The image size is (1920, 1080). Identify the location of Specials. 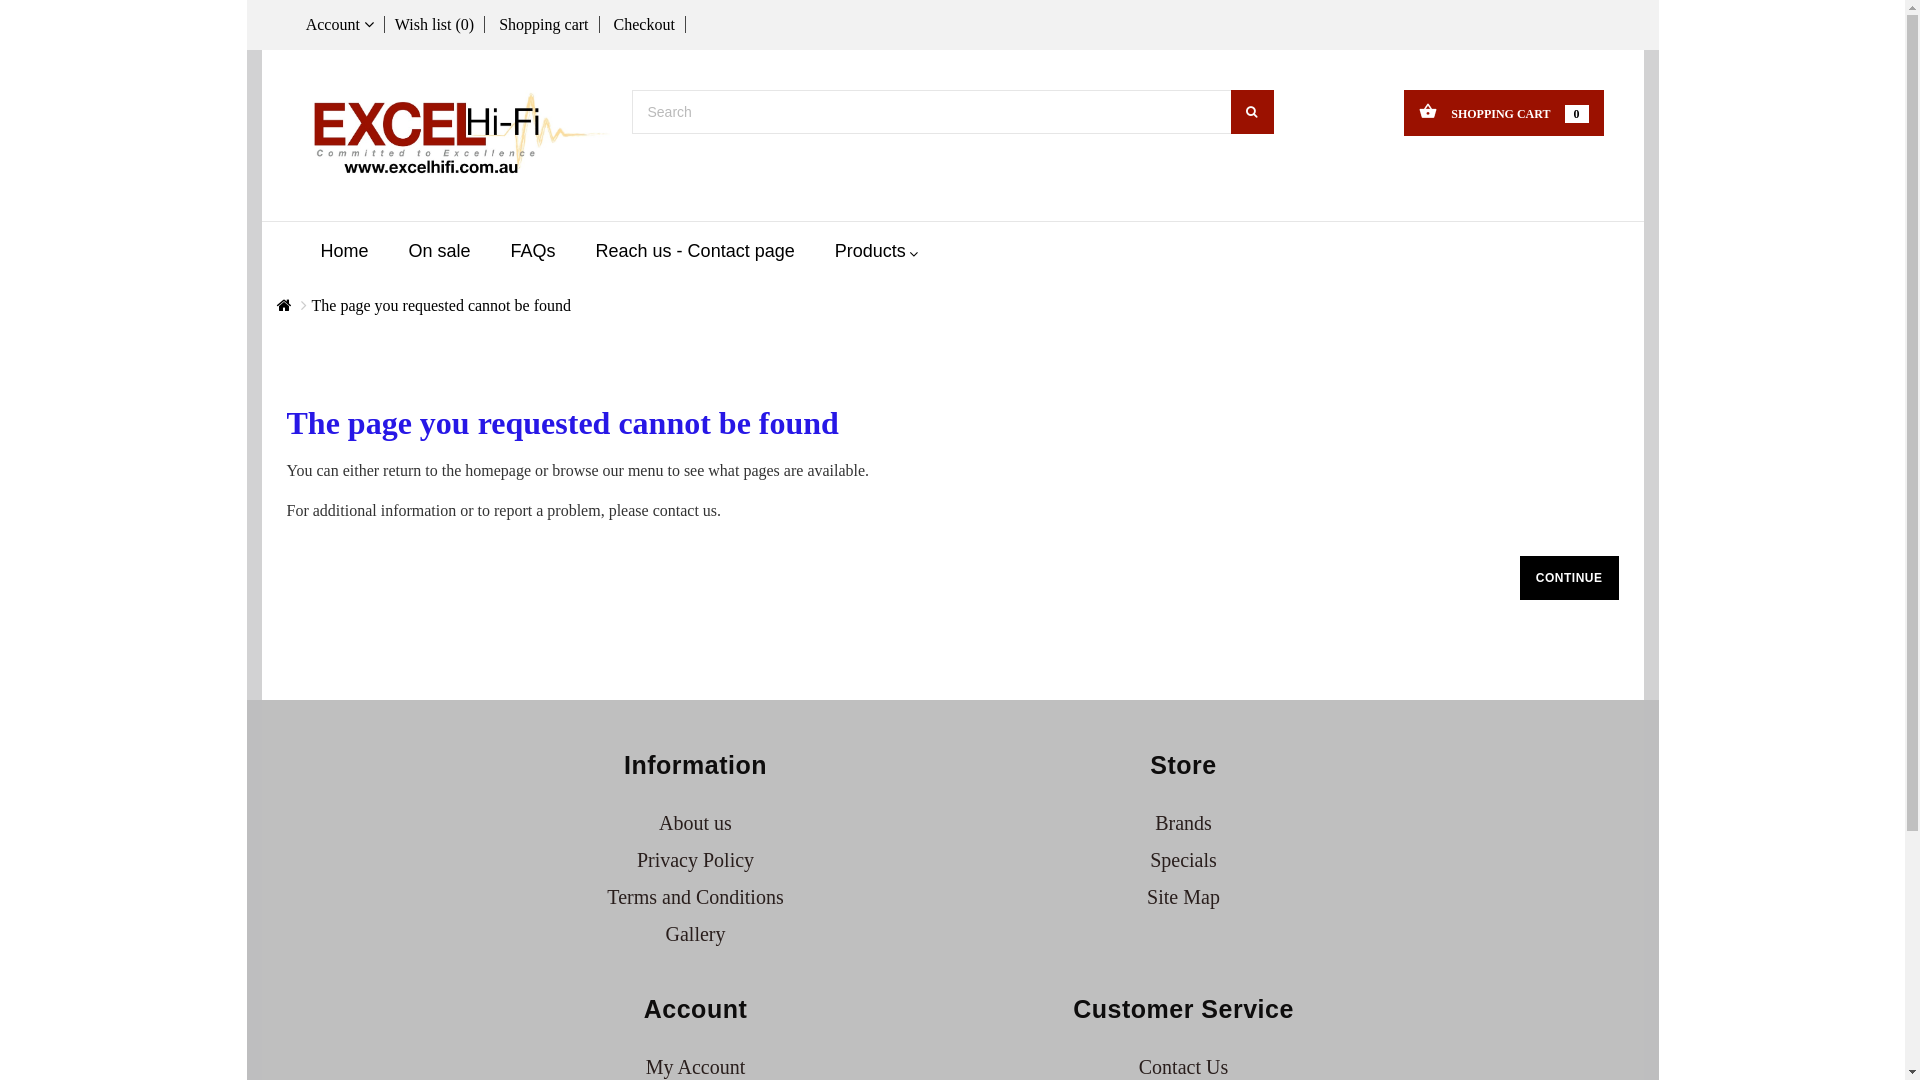
(1184, 860).